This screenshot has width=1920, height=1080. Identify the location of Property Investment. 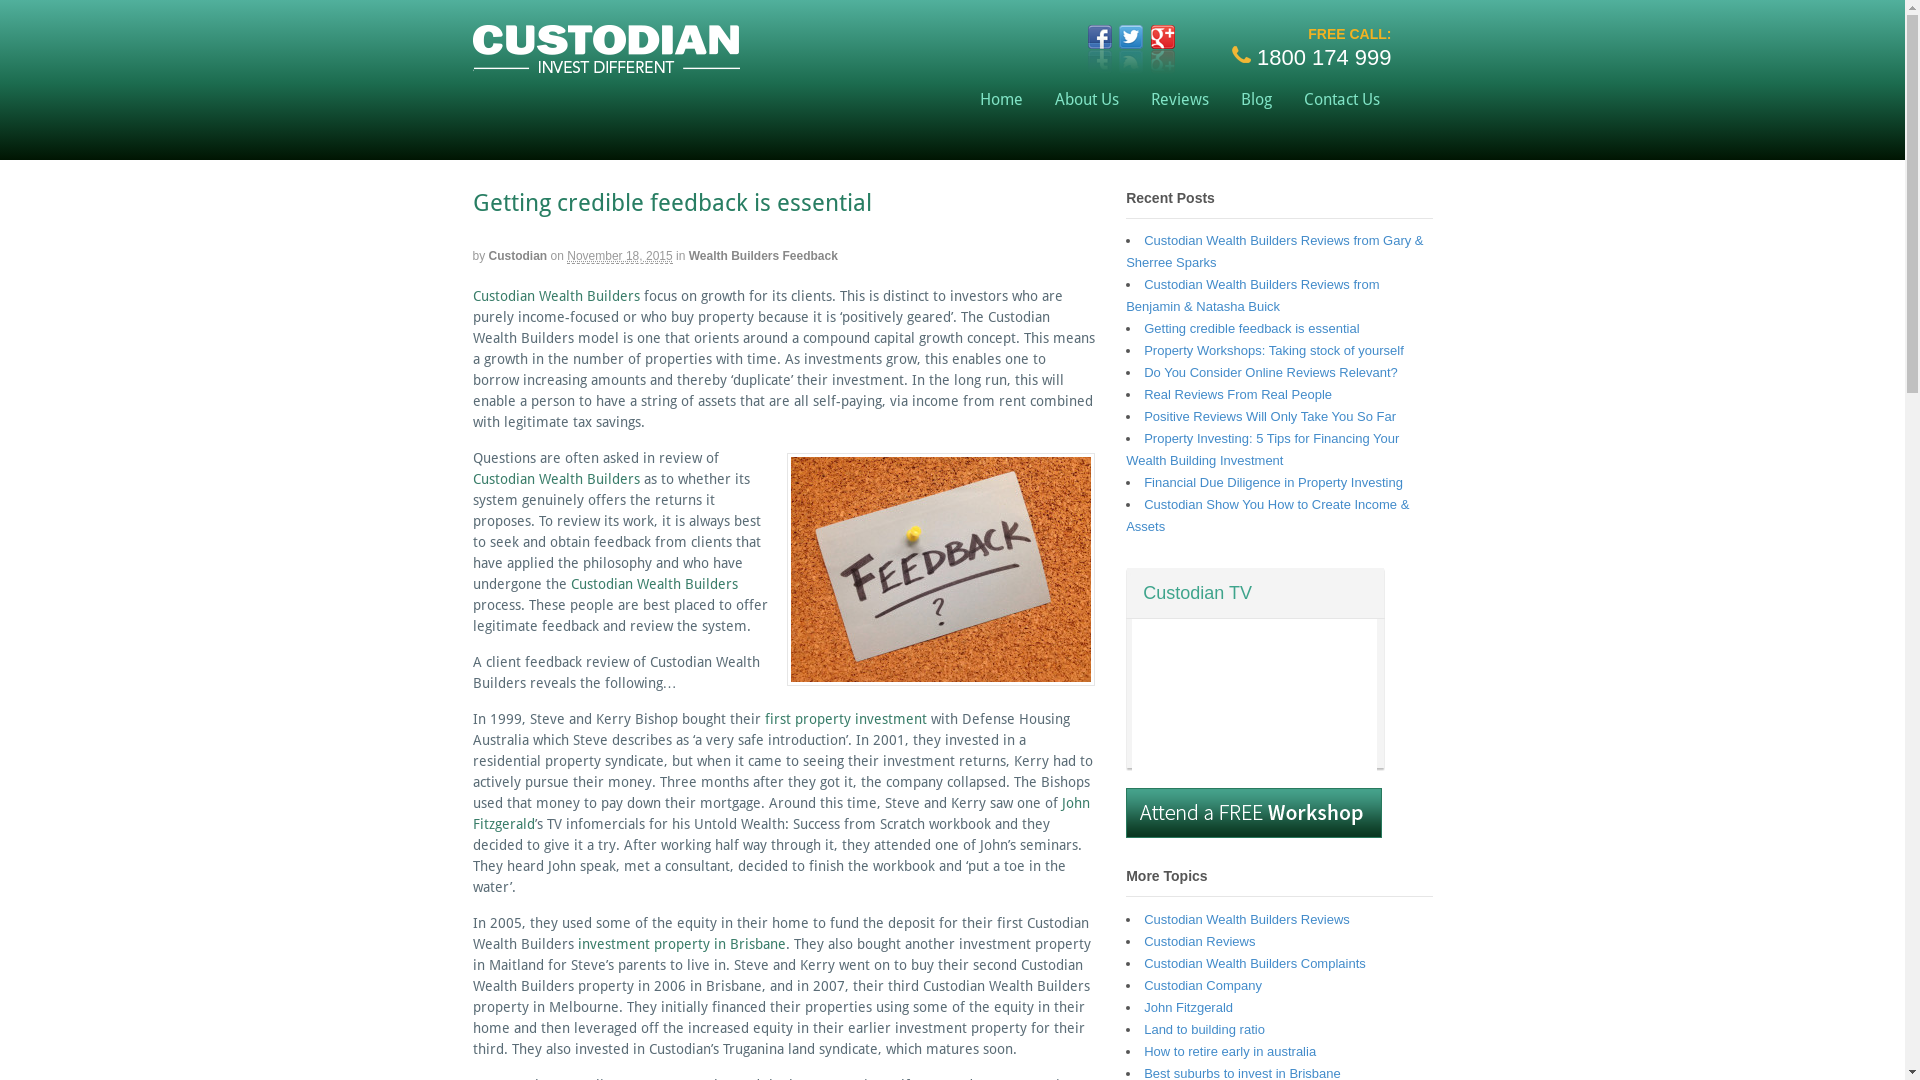
(606, 64).